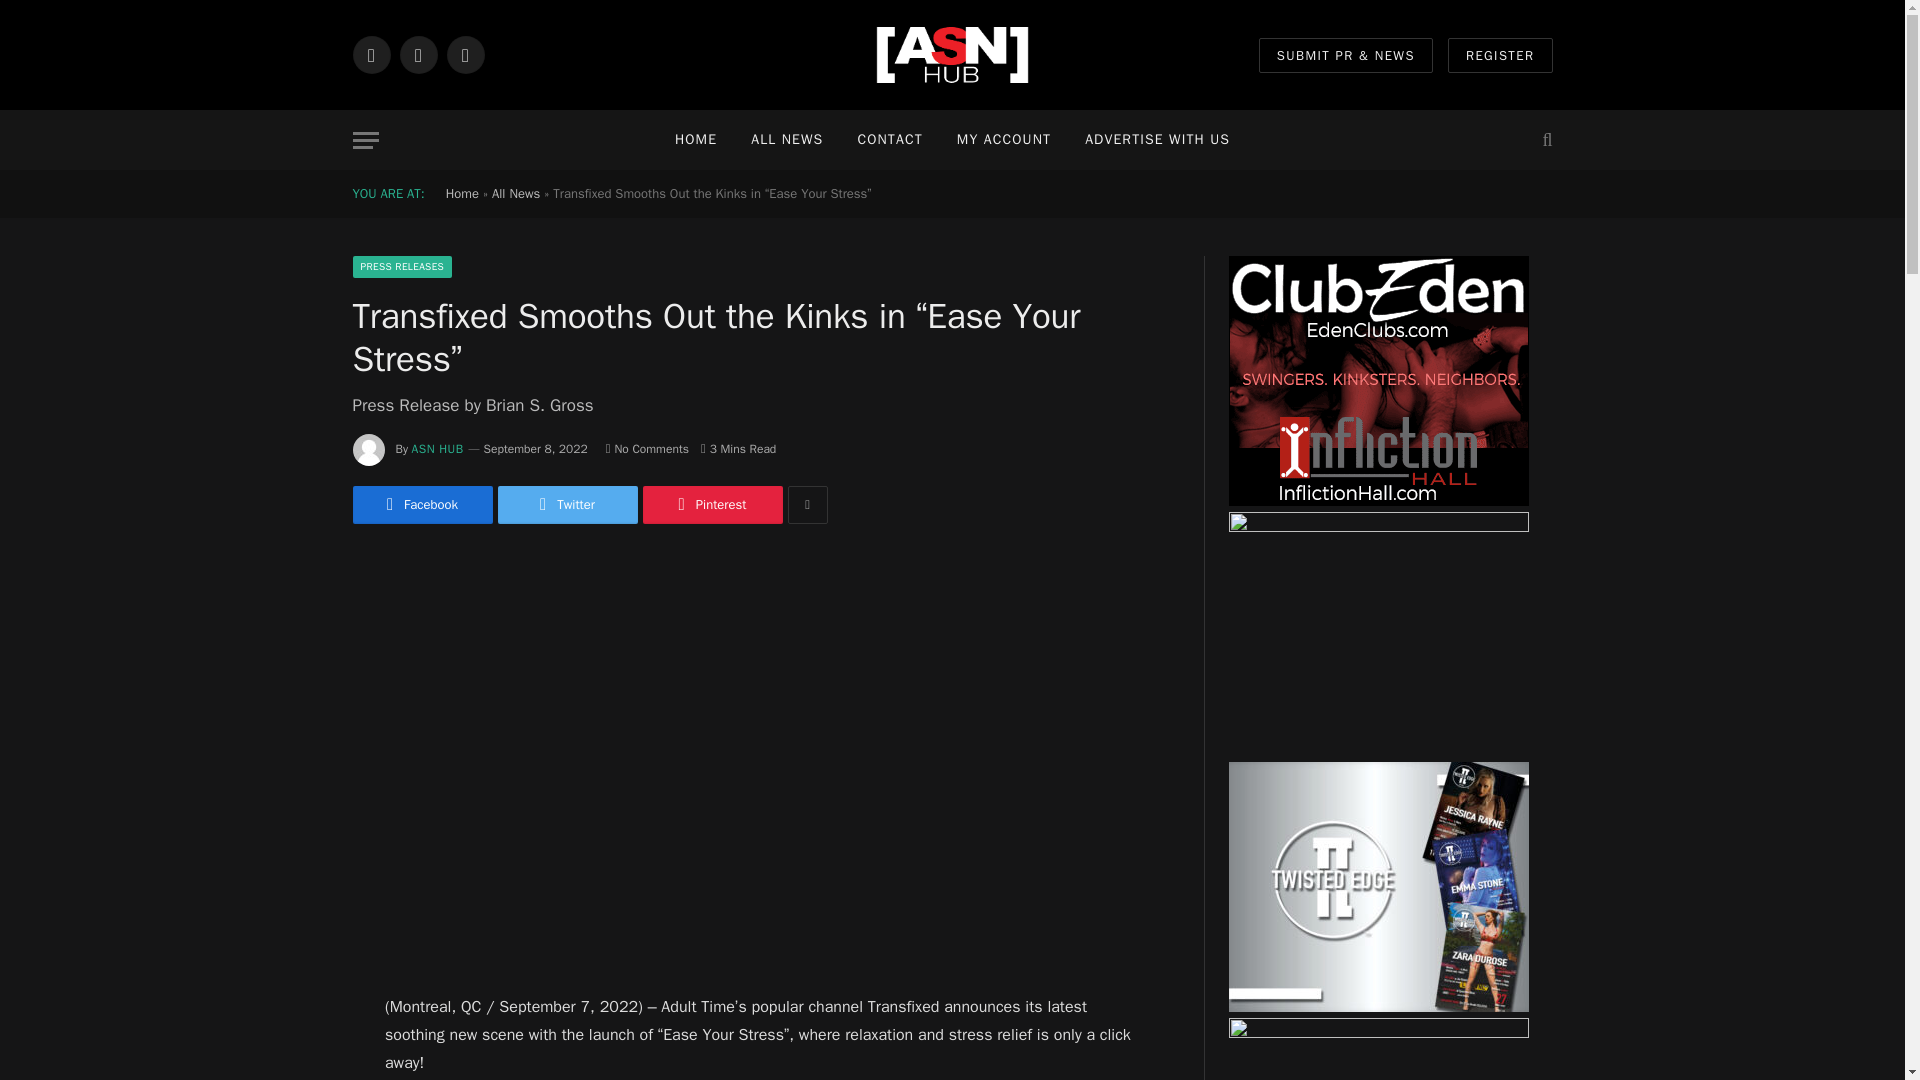  I want to click on PRESS RELEASES, so click(401, 266).